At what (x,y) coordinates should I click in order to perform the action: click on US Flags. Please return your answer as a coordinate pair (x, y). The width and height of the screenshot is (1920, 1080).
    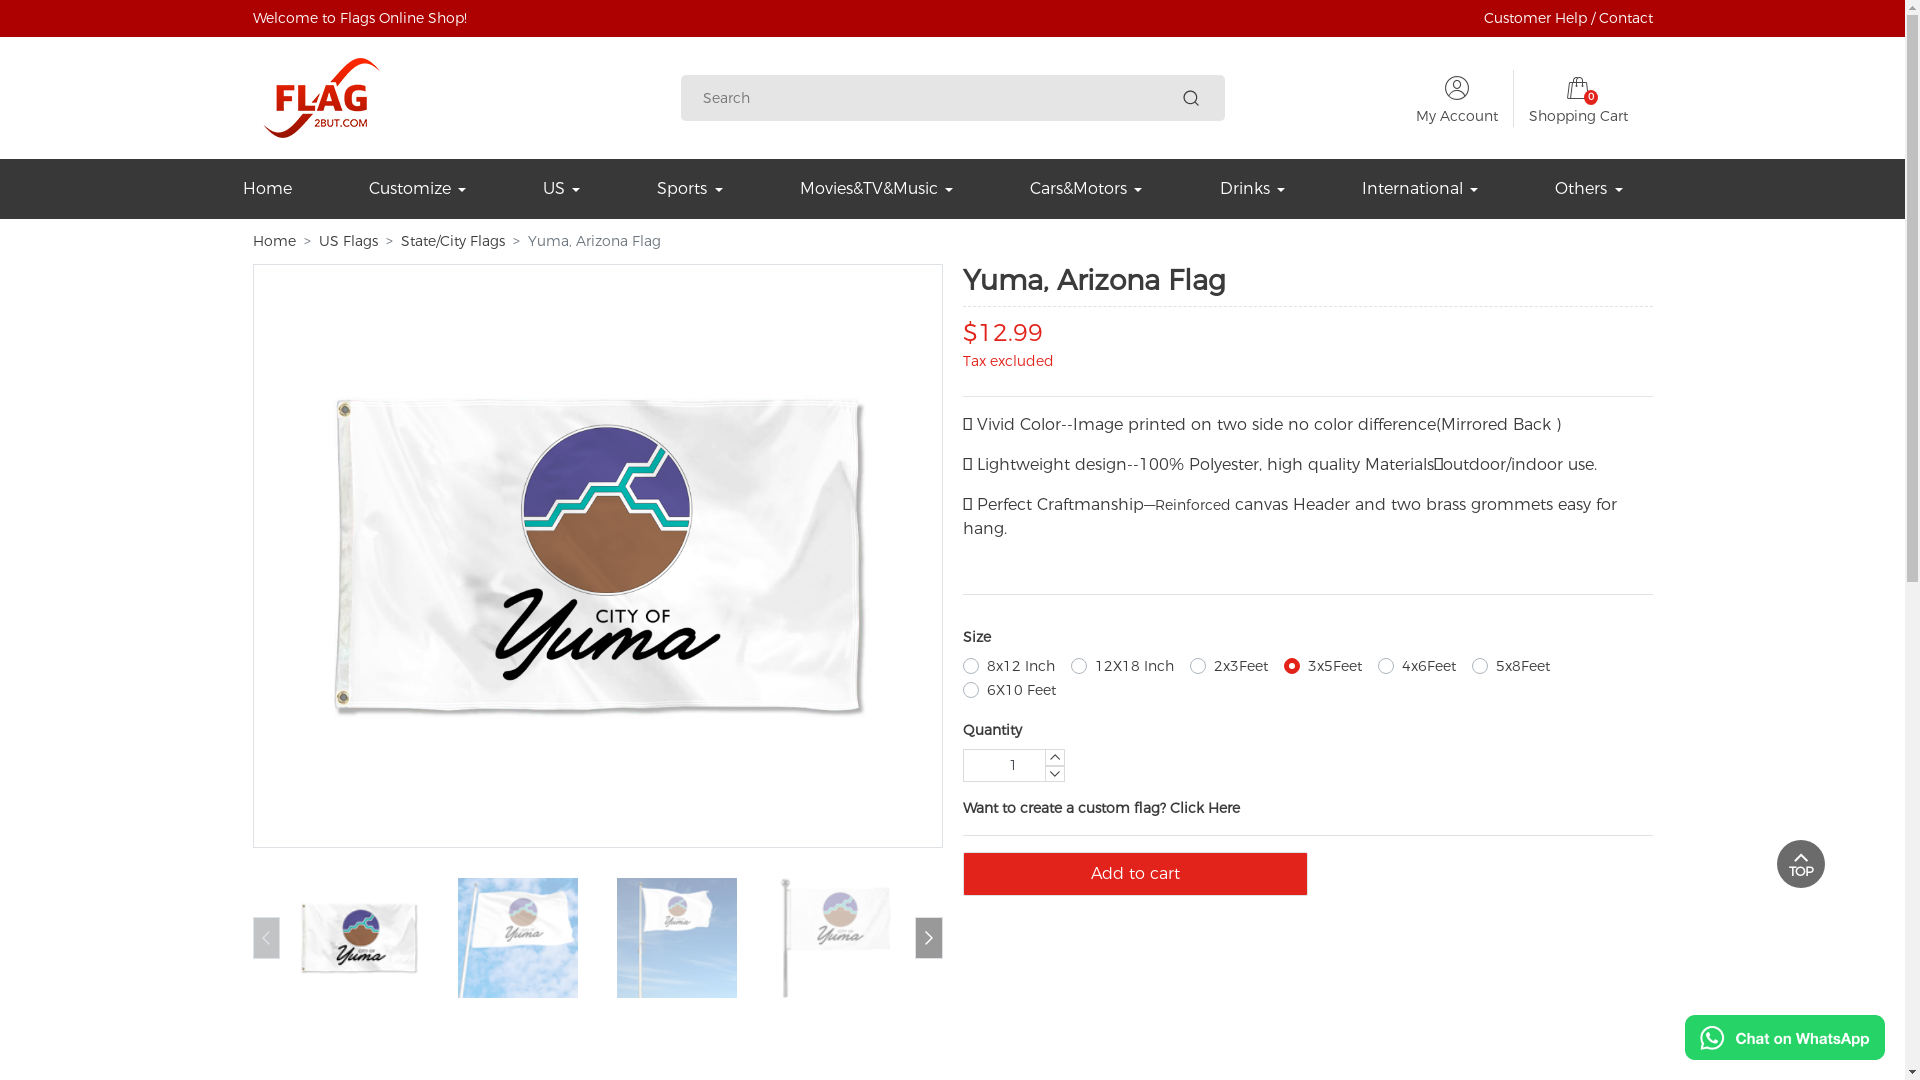
    Looking at the image, I should click on (348, 242).